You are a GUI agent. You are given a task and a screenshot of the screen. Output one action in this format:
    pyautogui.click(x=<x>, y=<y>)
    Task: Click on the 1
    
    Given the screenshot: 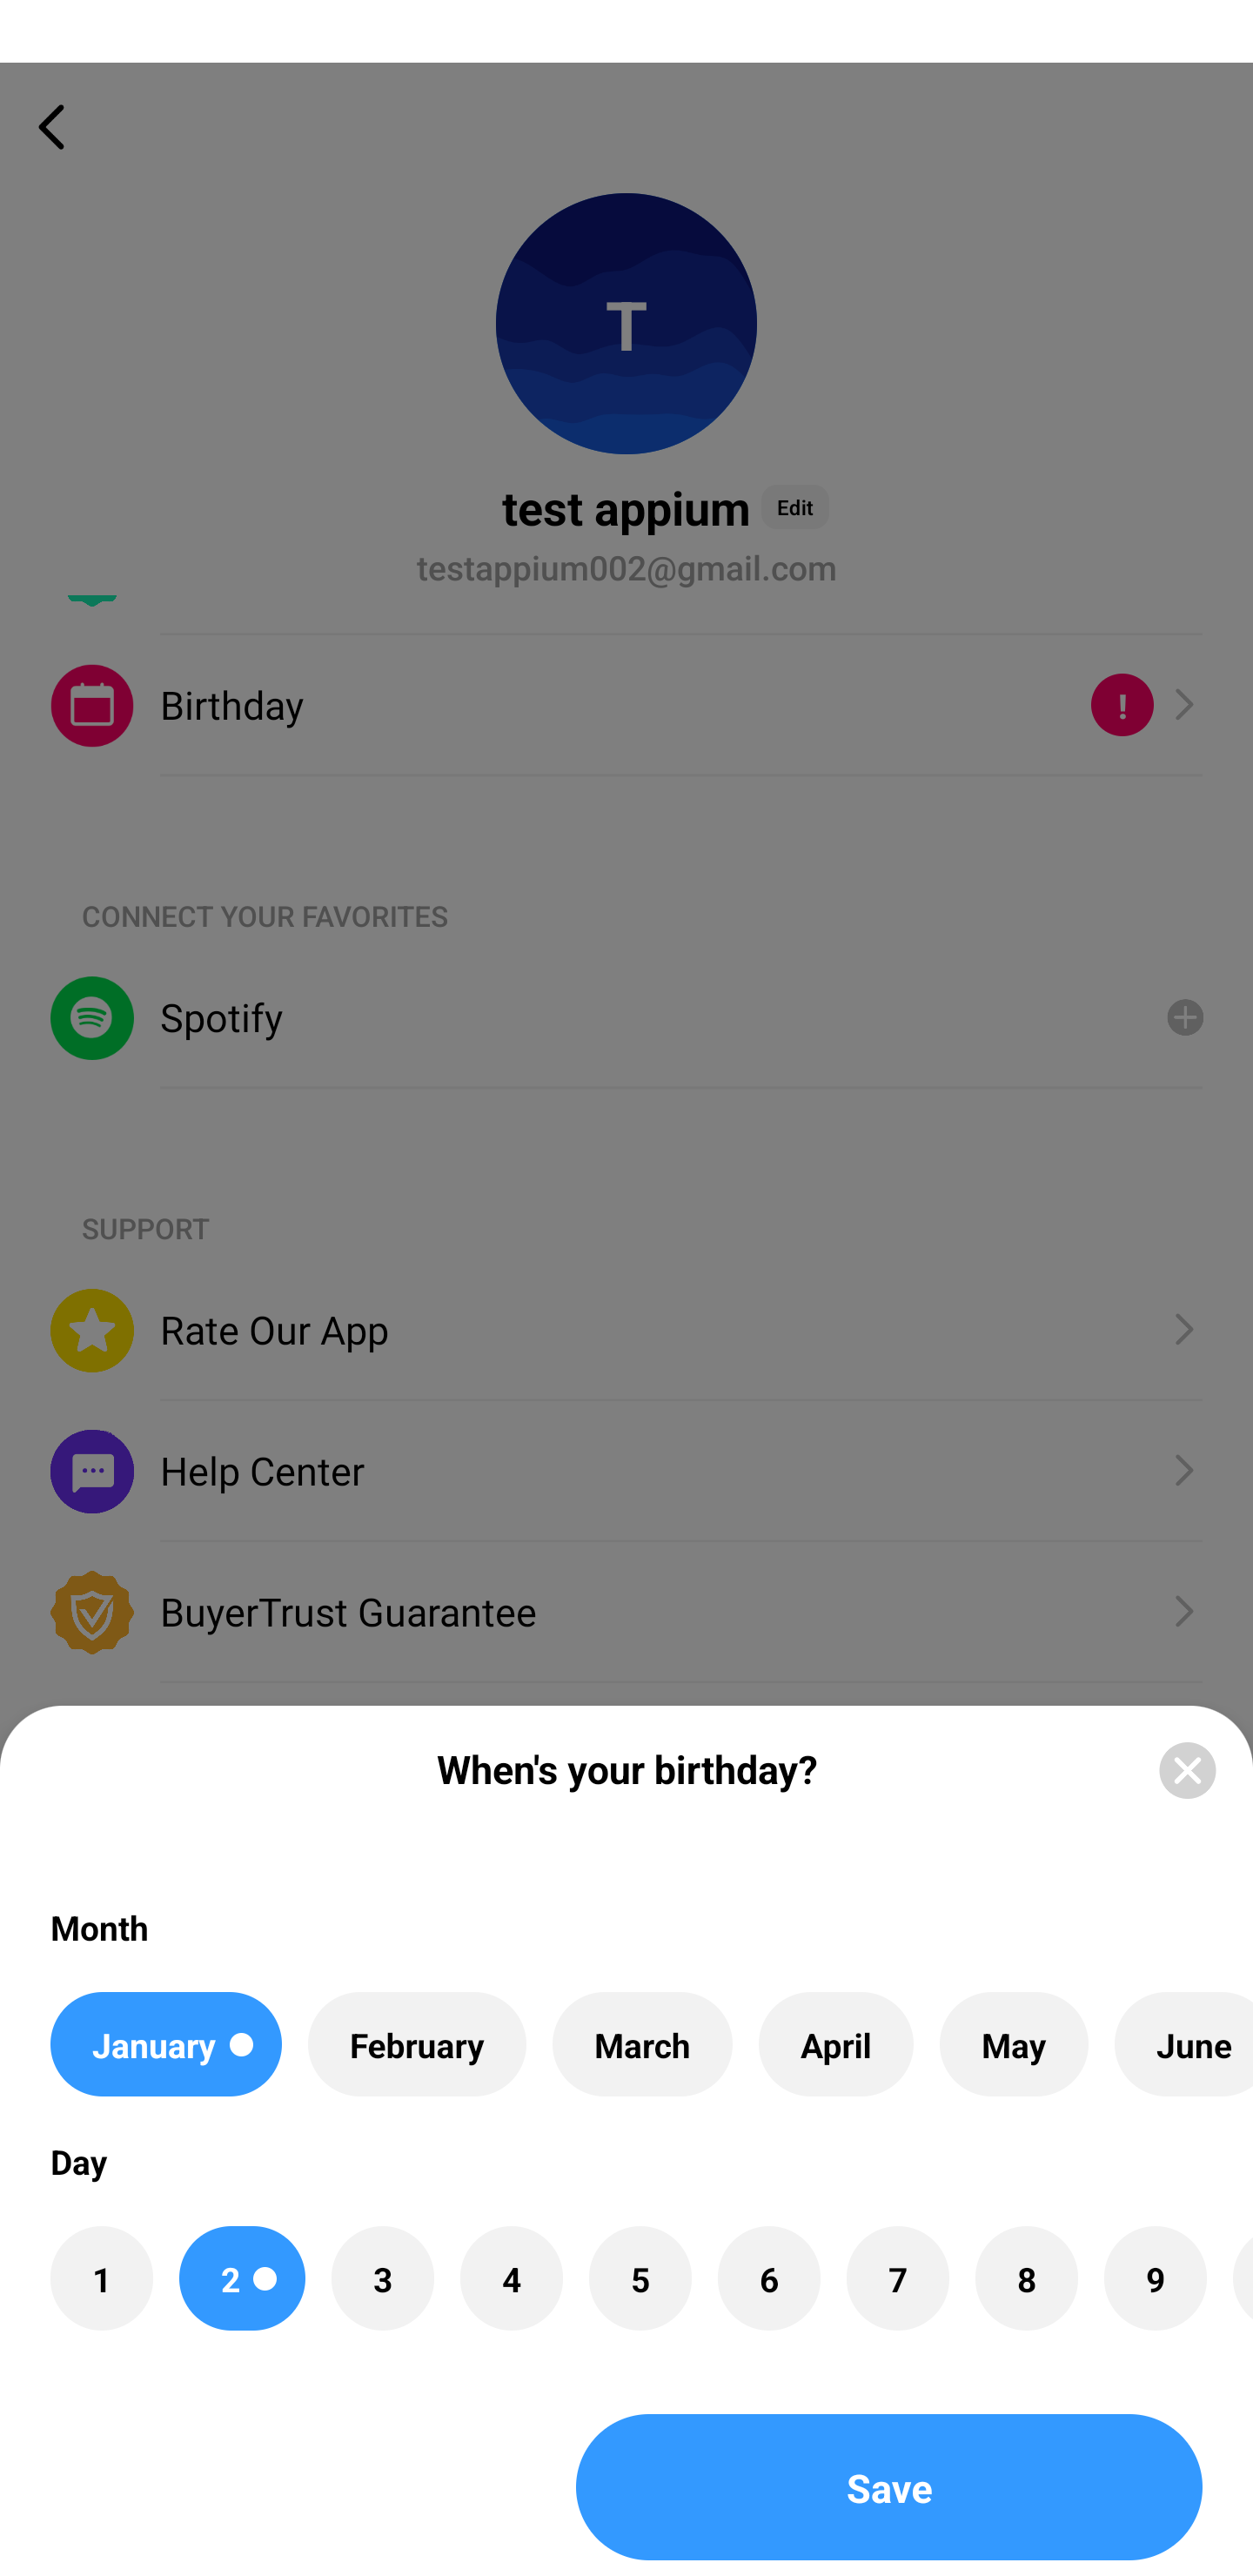 What is the action you would take?
    pyautogui.click(x=101, y=2278)
    